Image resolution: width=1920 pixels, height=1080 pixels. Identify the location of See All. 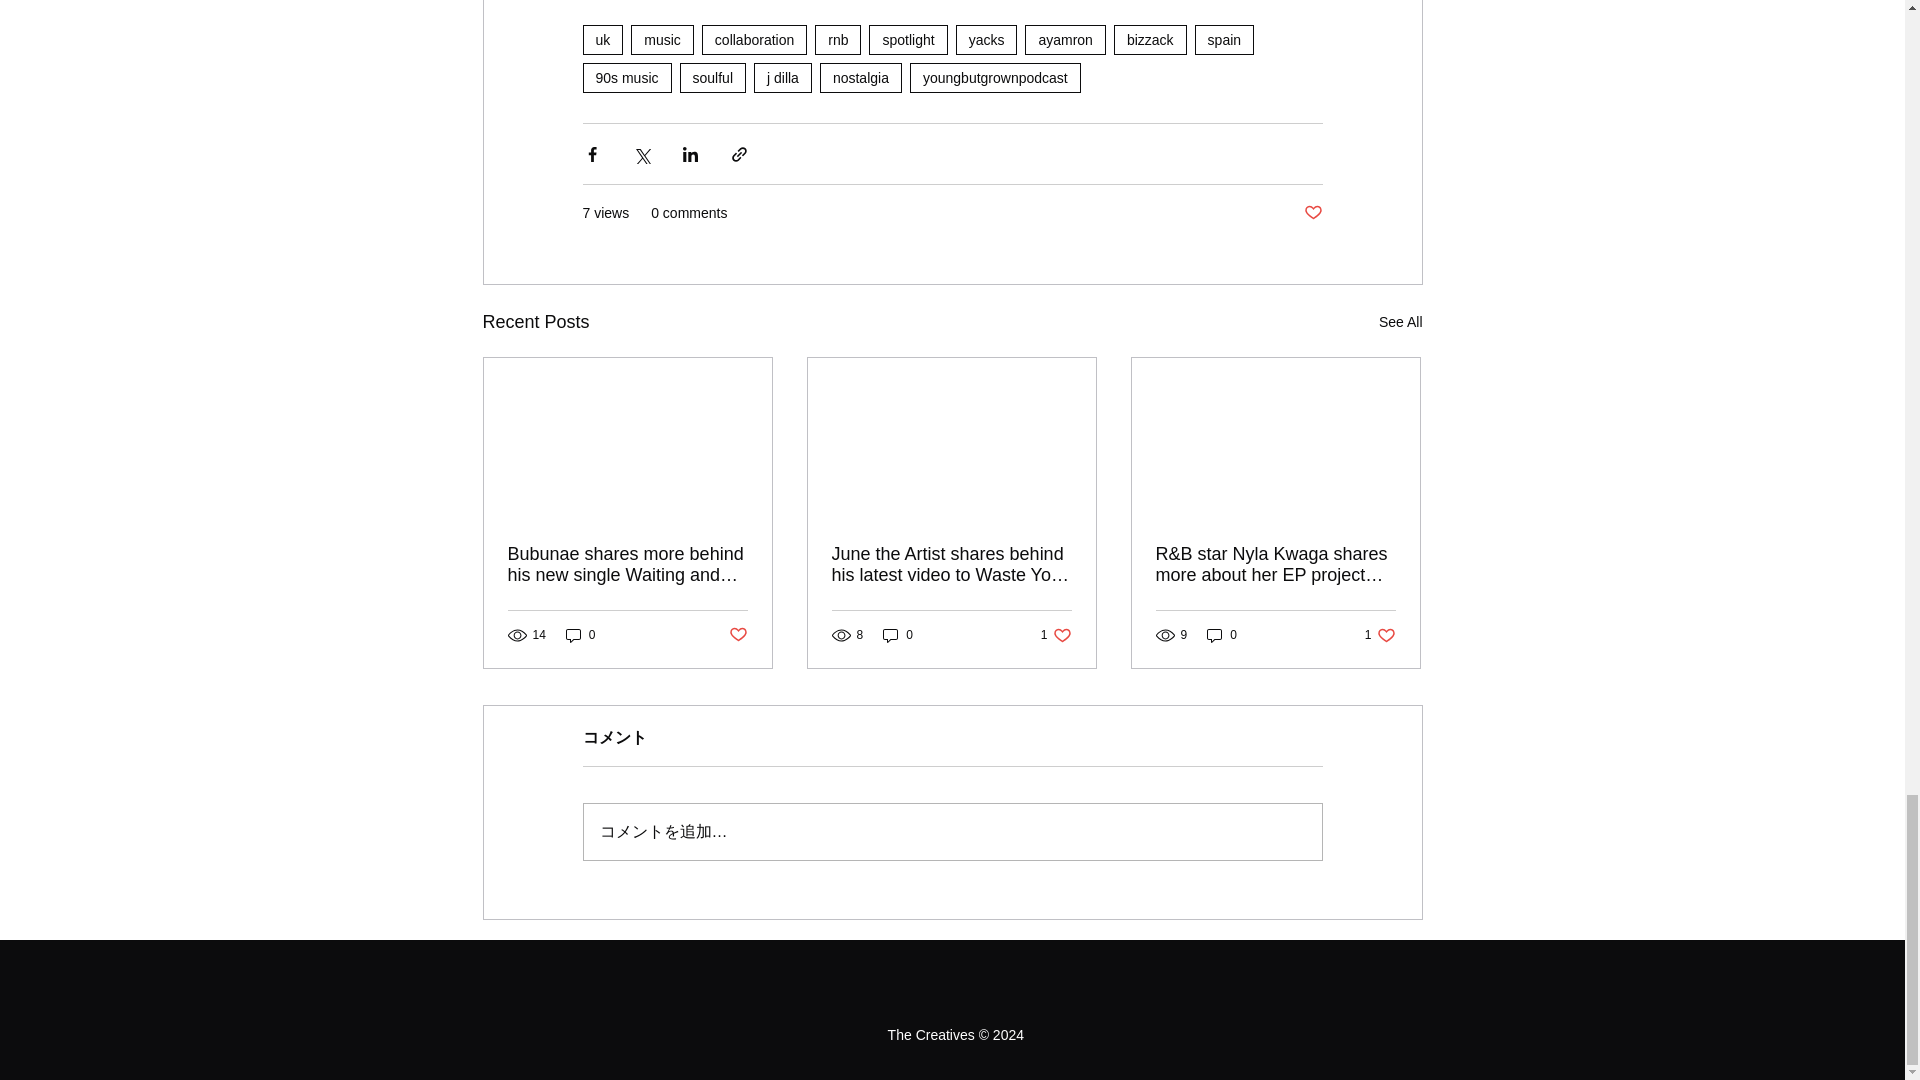
(1400, 322).